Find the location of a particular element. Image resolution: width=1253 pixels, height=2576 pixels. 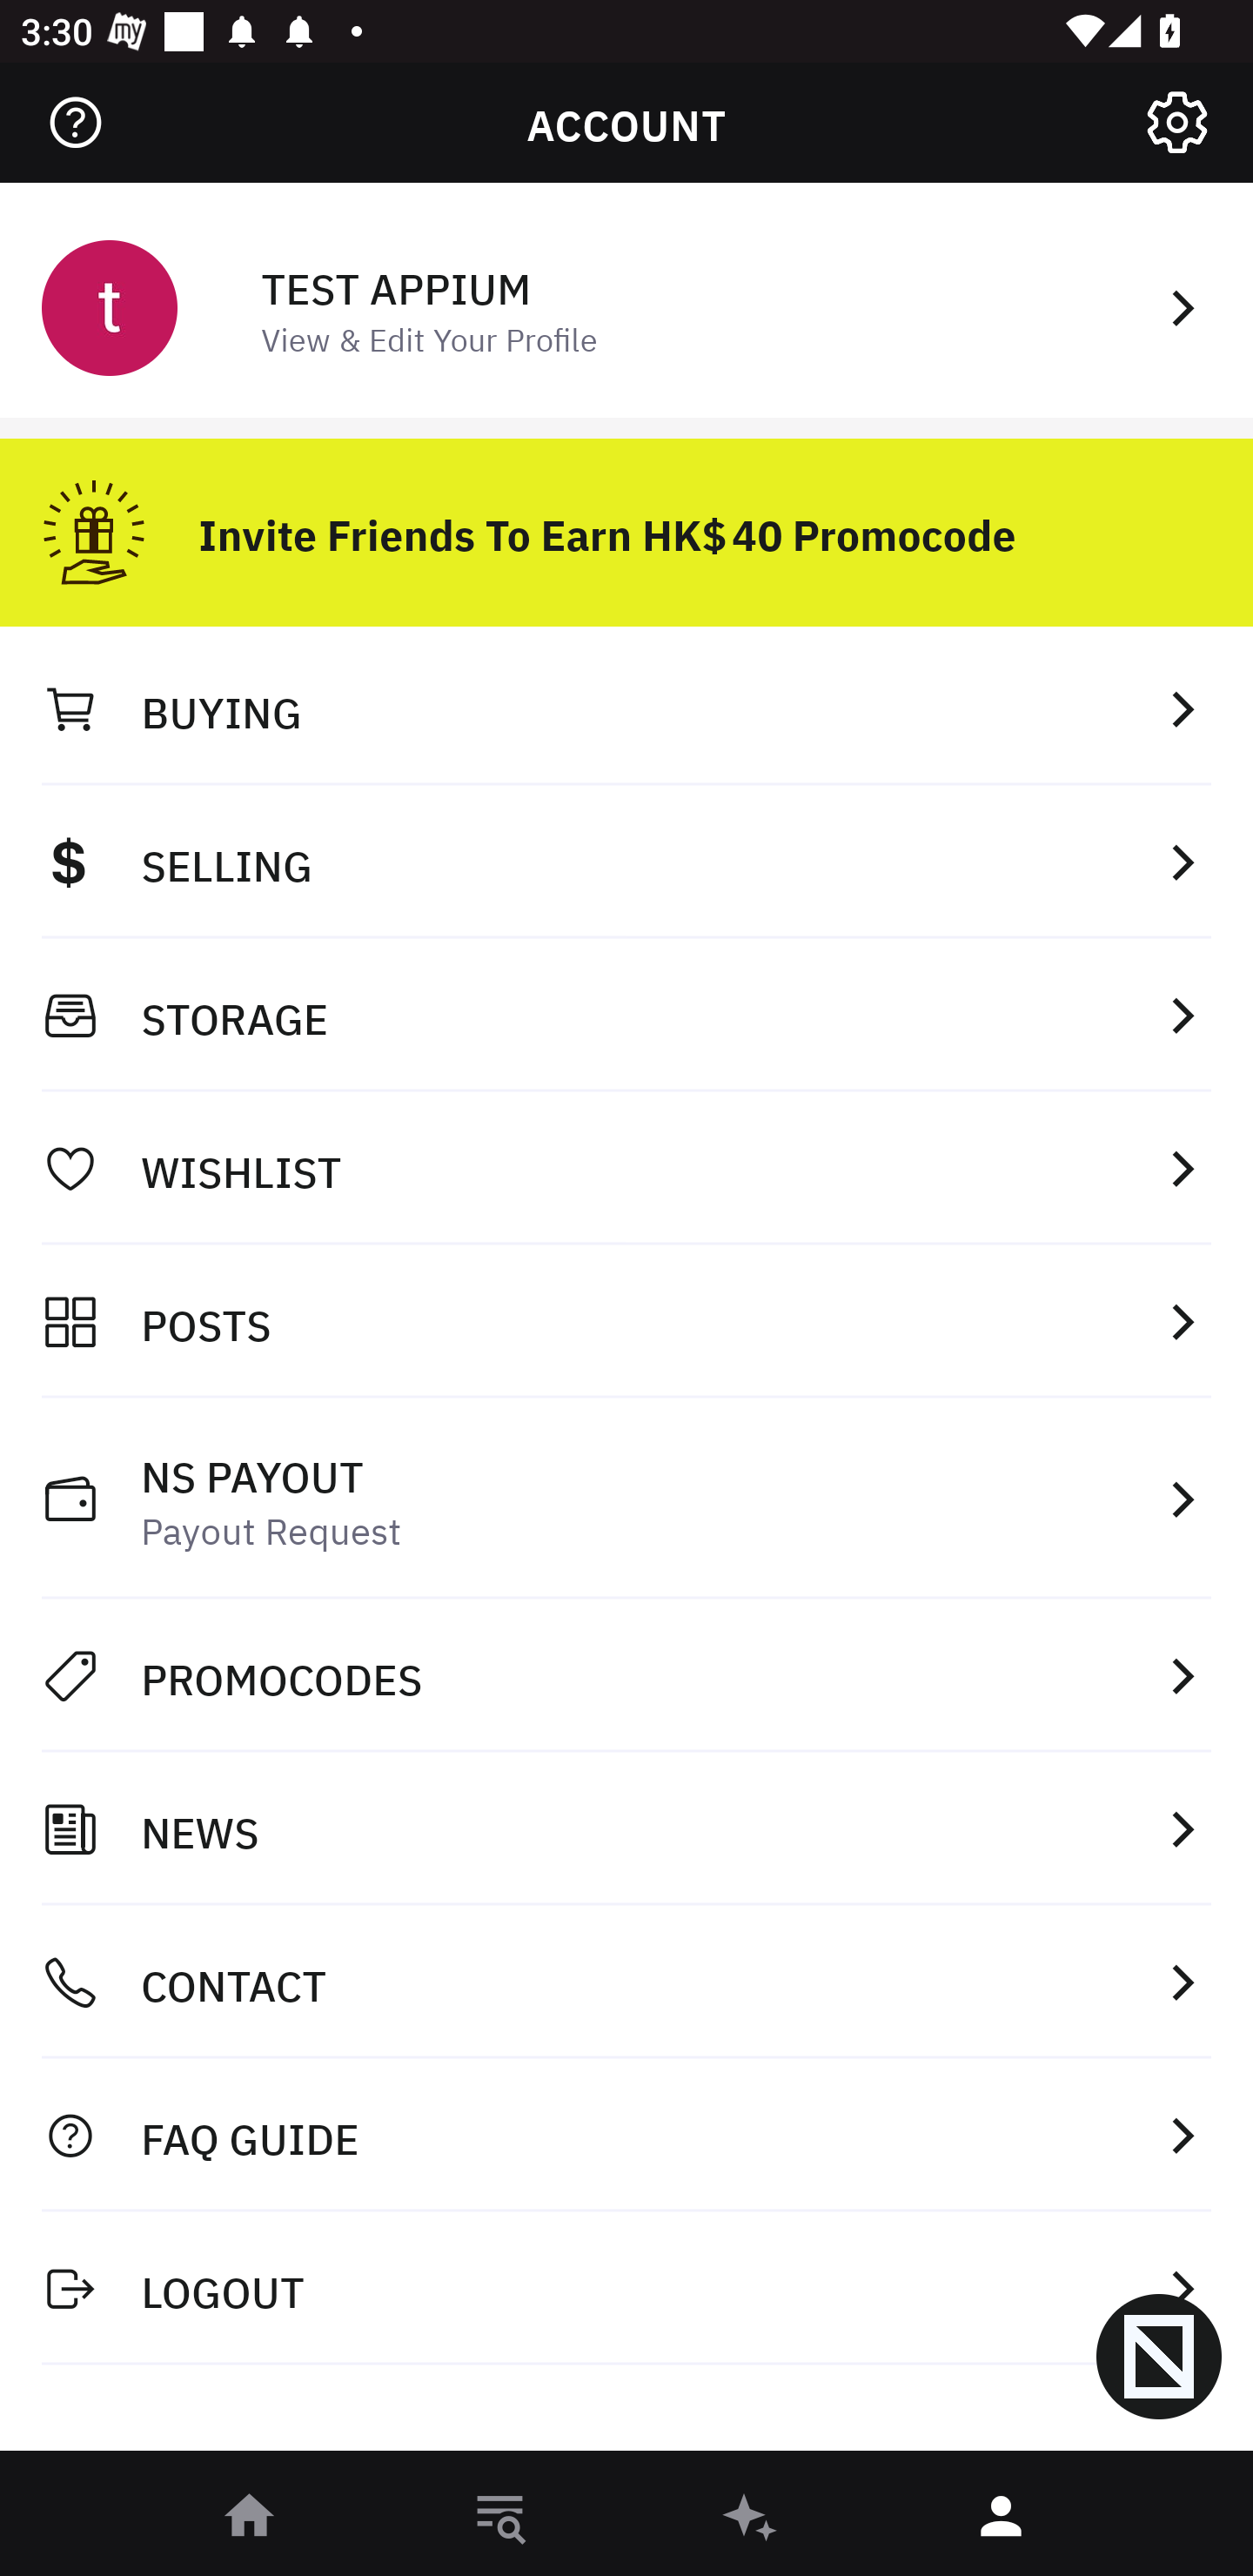

 STORAGE  is located at coordinates (626, 1015).